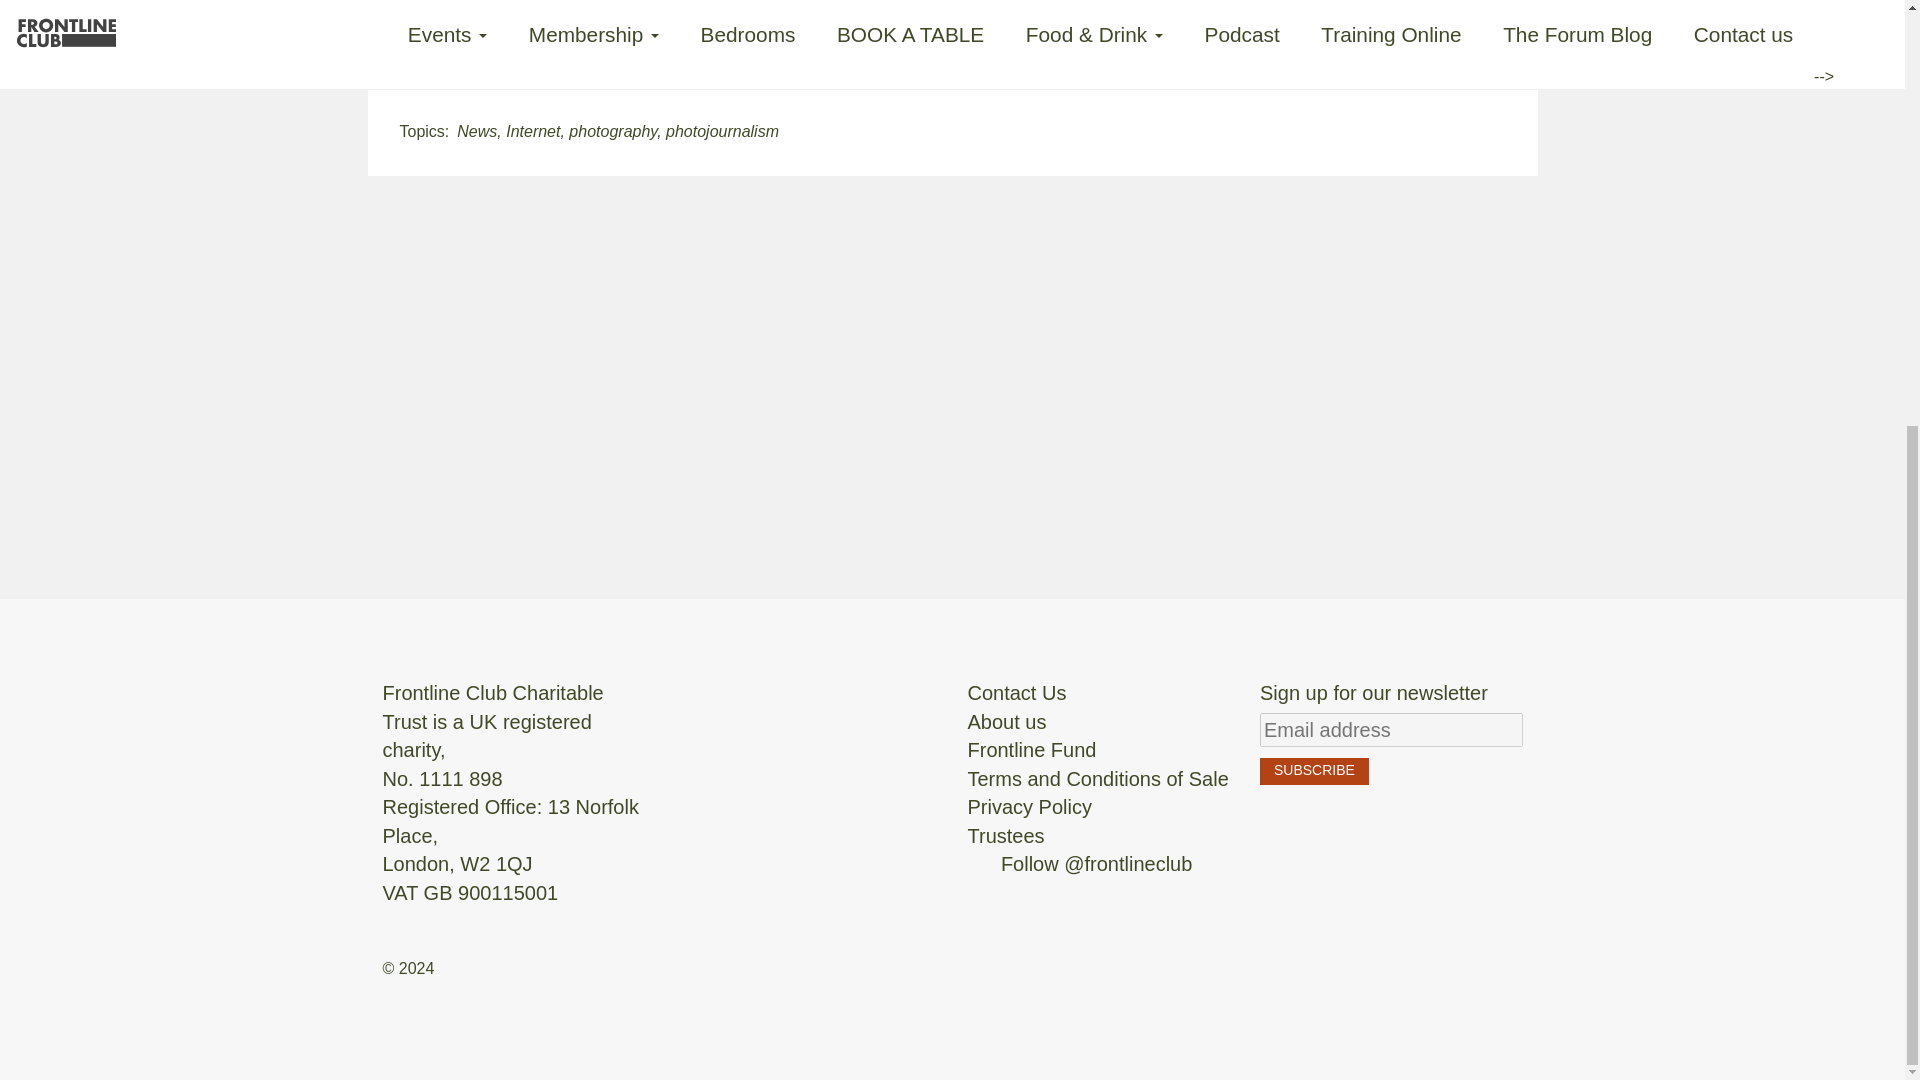 The height and width of the screenshot is (1080, 1920). I want to click on Contact Us, so click(1017, 692).